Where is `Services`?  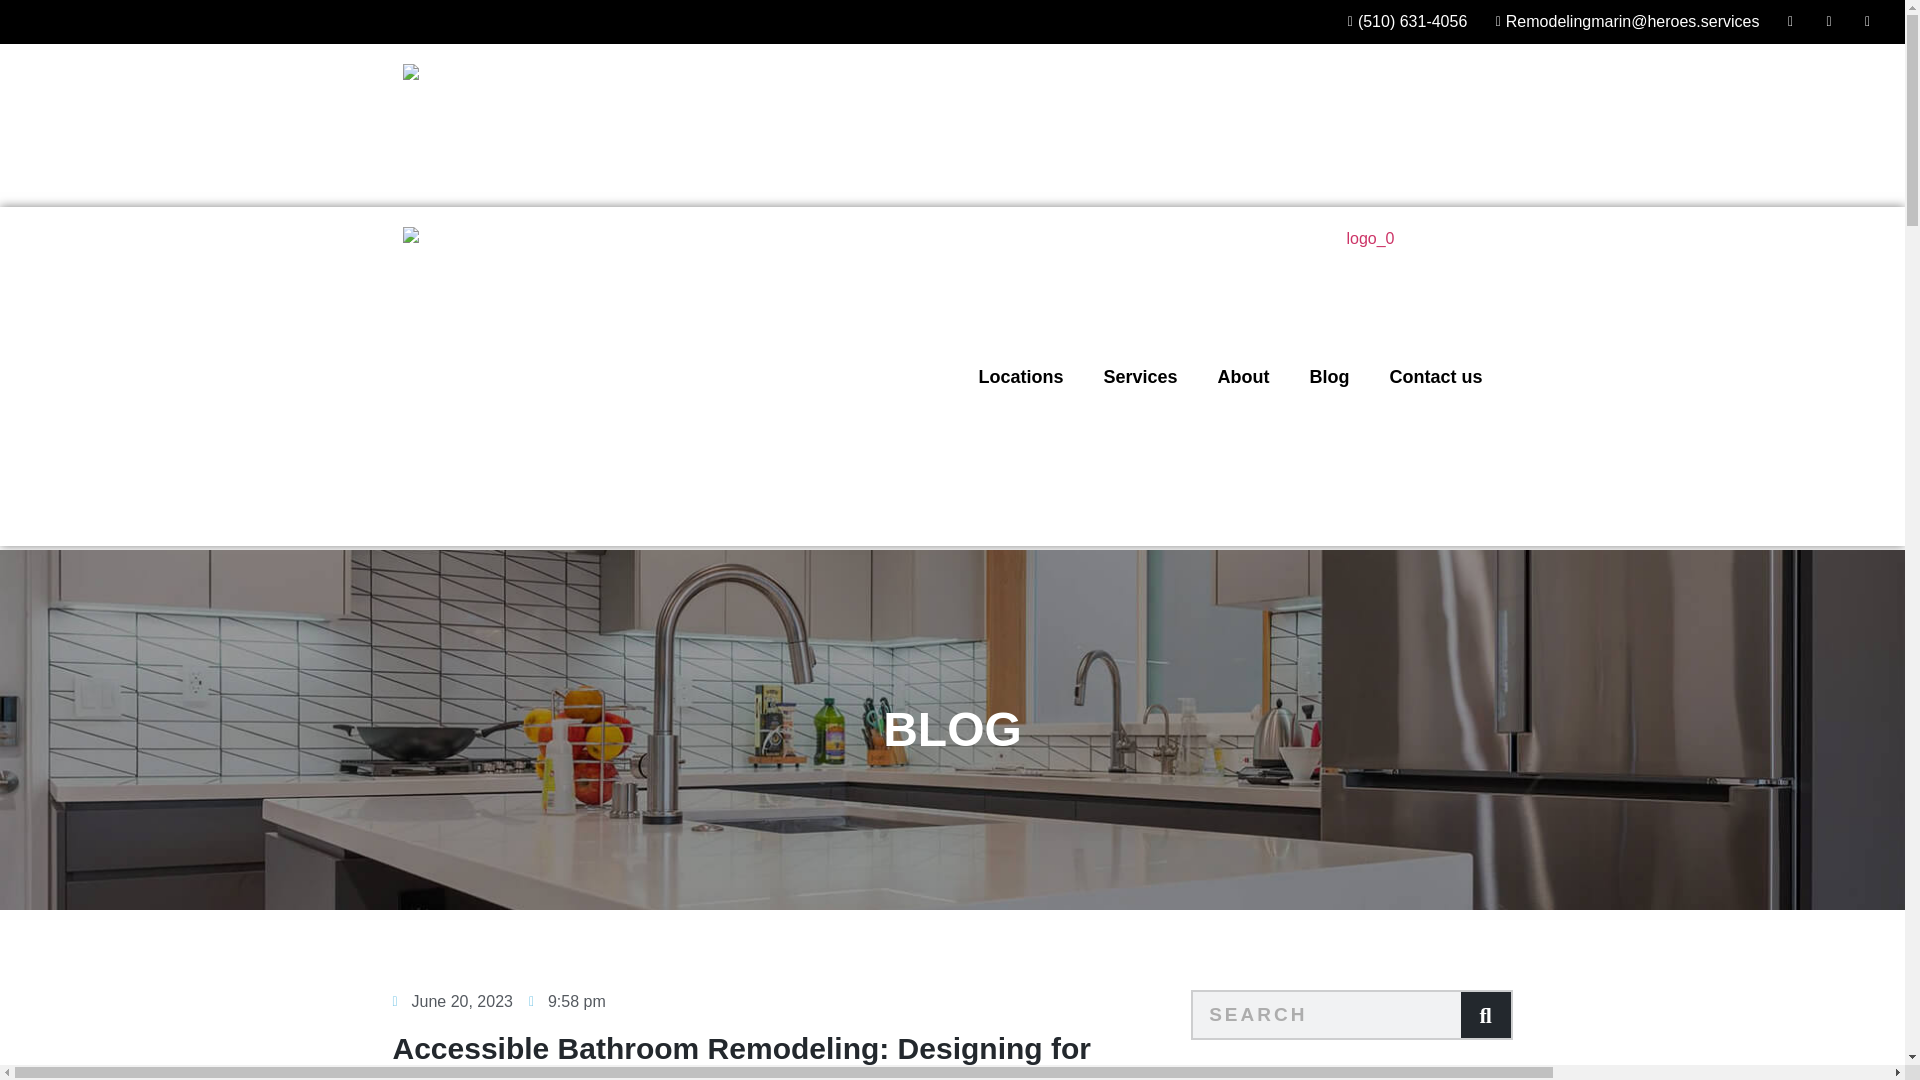
Services is located at coordinates (1139, 213).